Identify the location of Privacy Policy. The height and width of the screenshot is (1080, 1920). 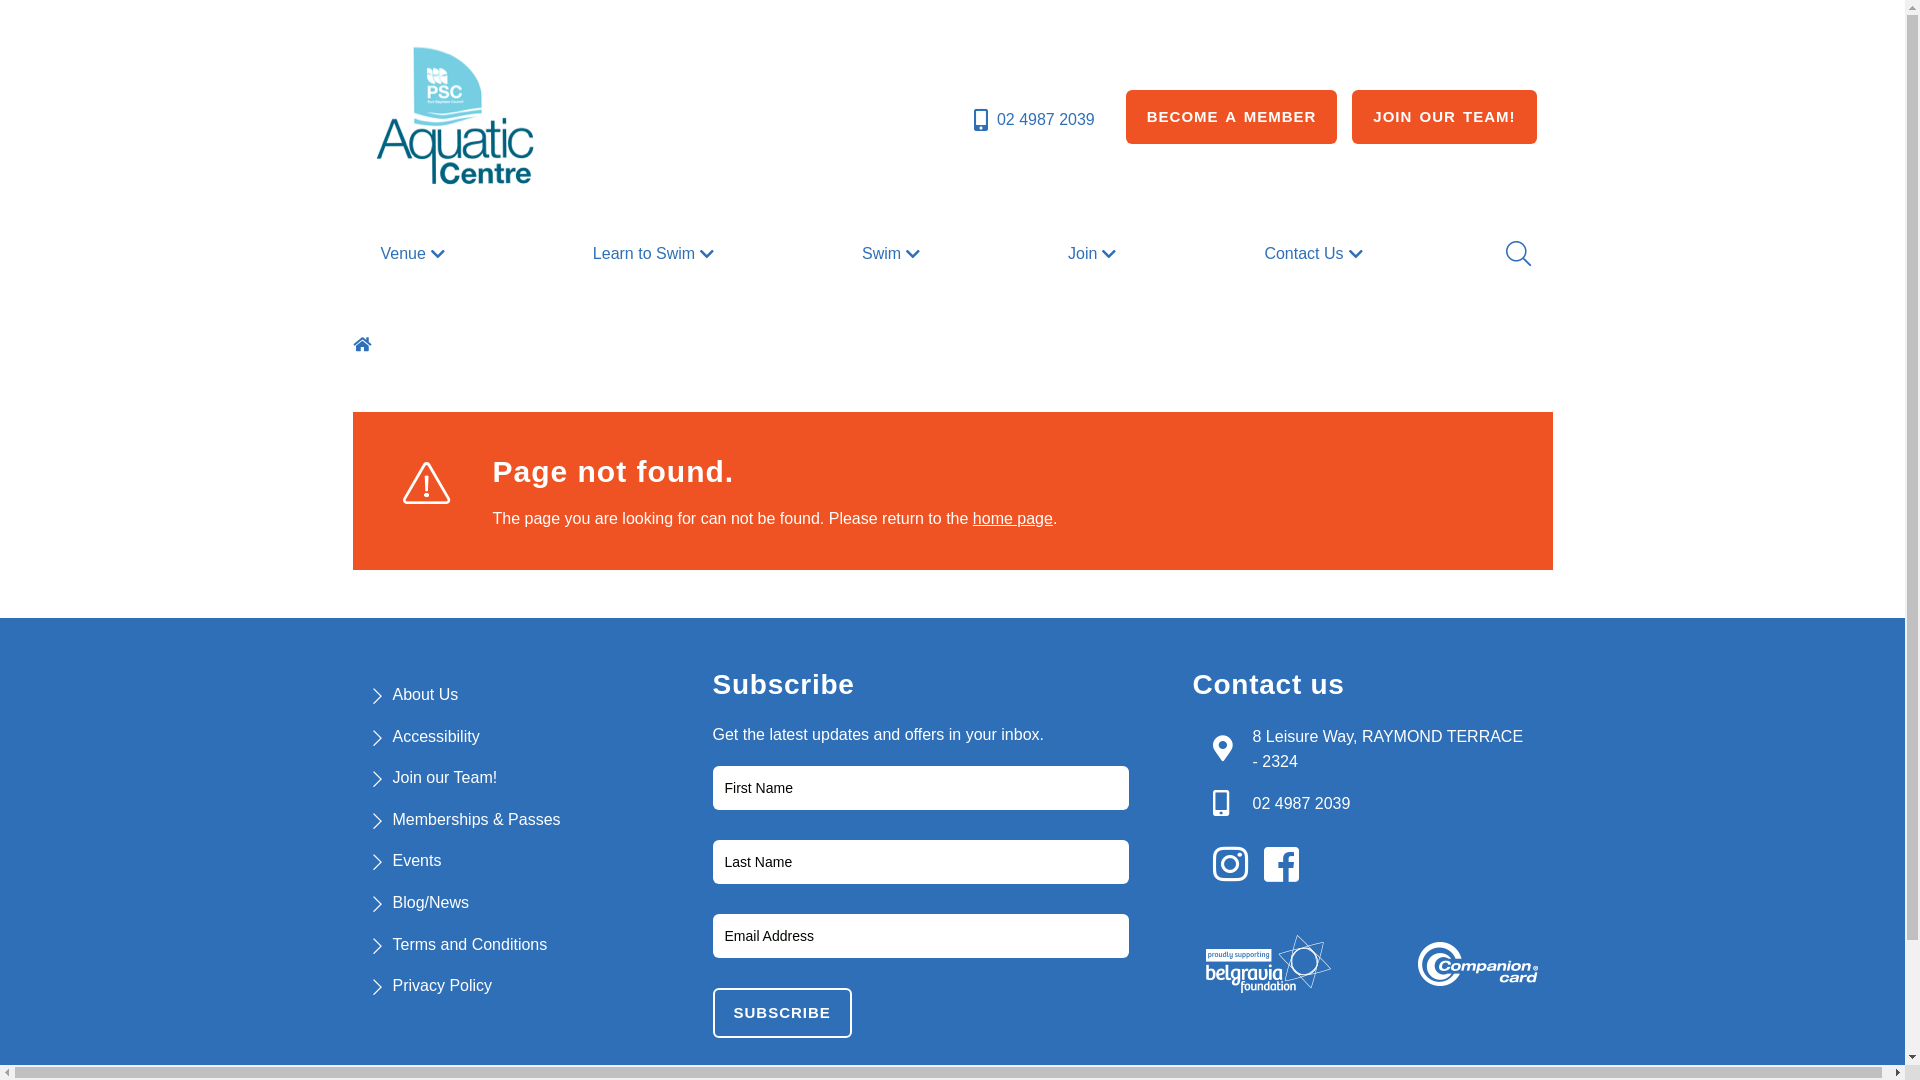
(442, 986).